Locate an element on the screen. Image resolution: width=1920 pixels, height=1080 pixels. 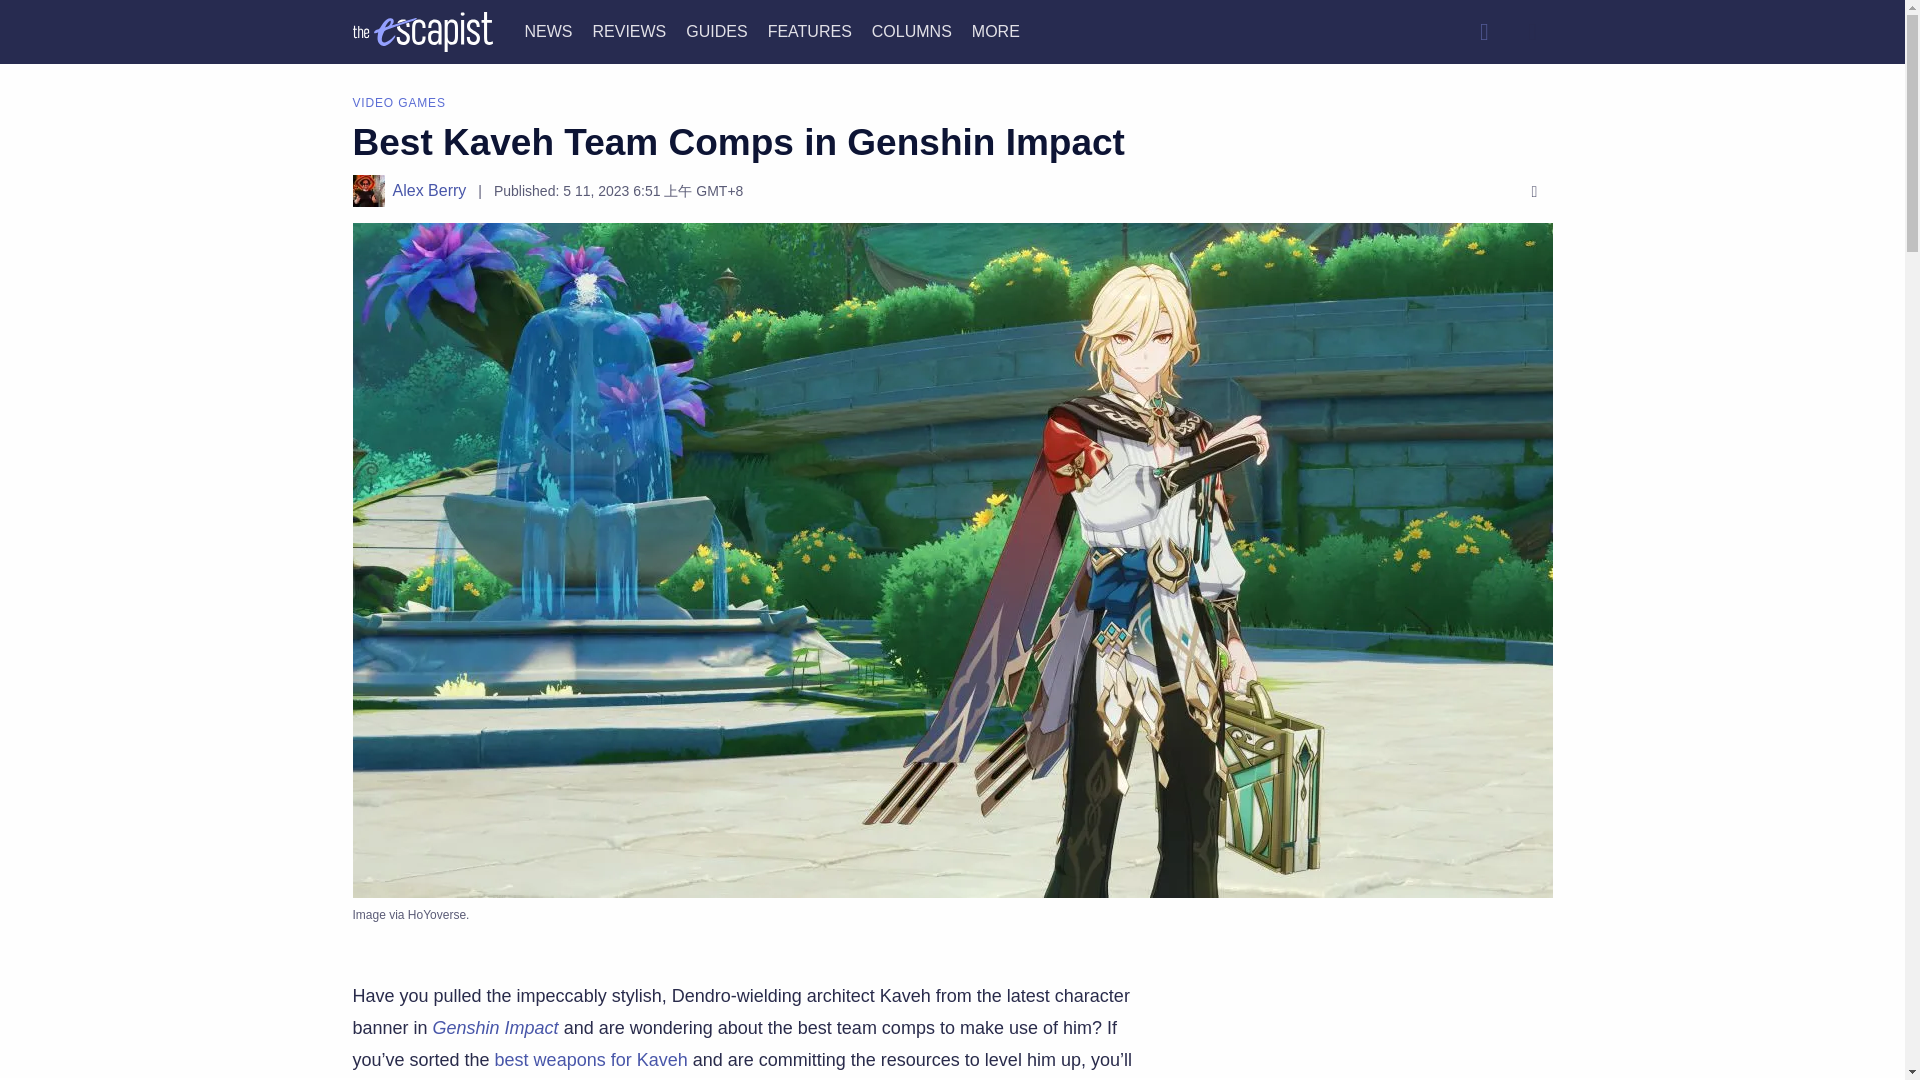
Dark Mode is located at coordinates (1532, 31).